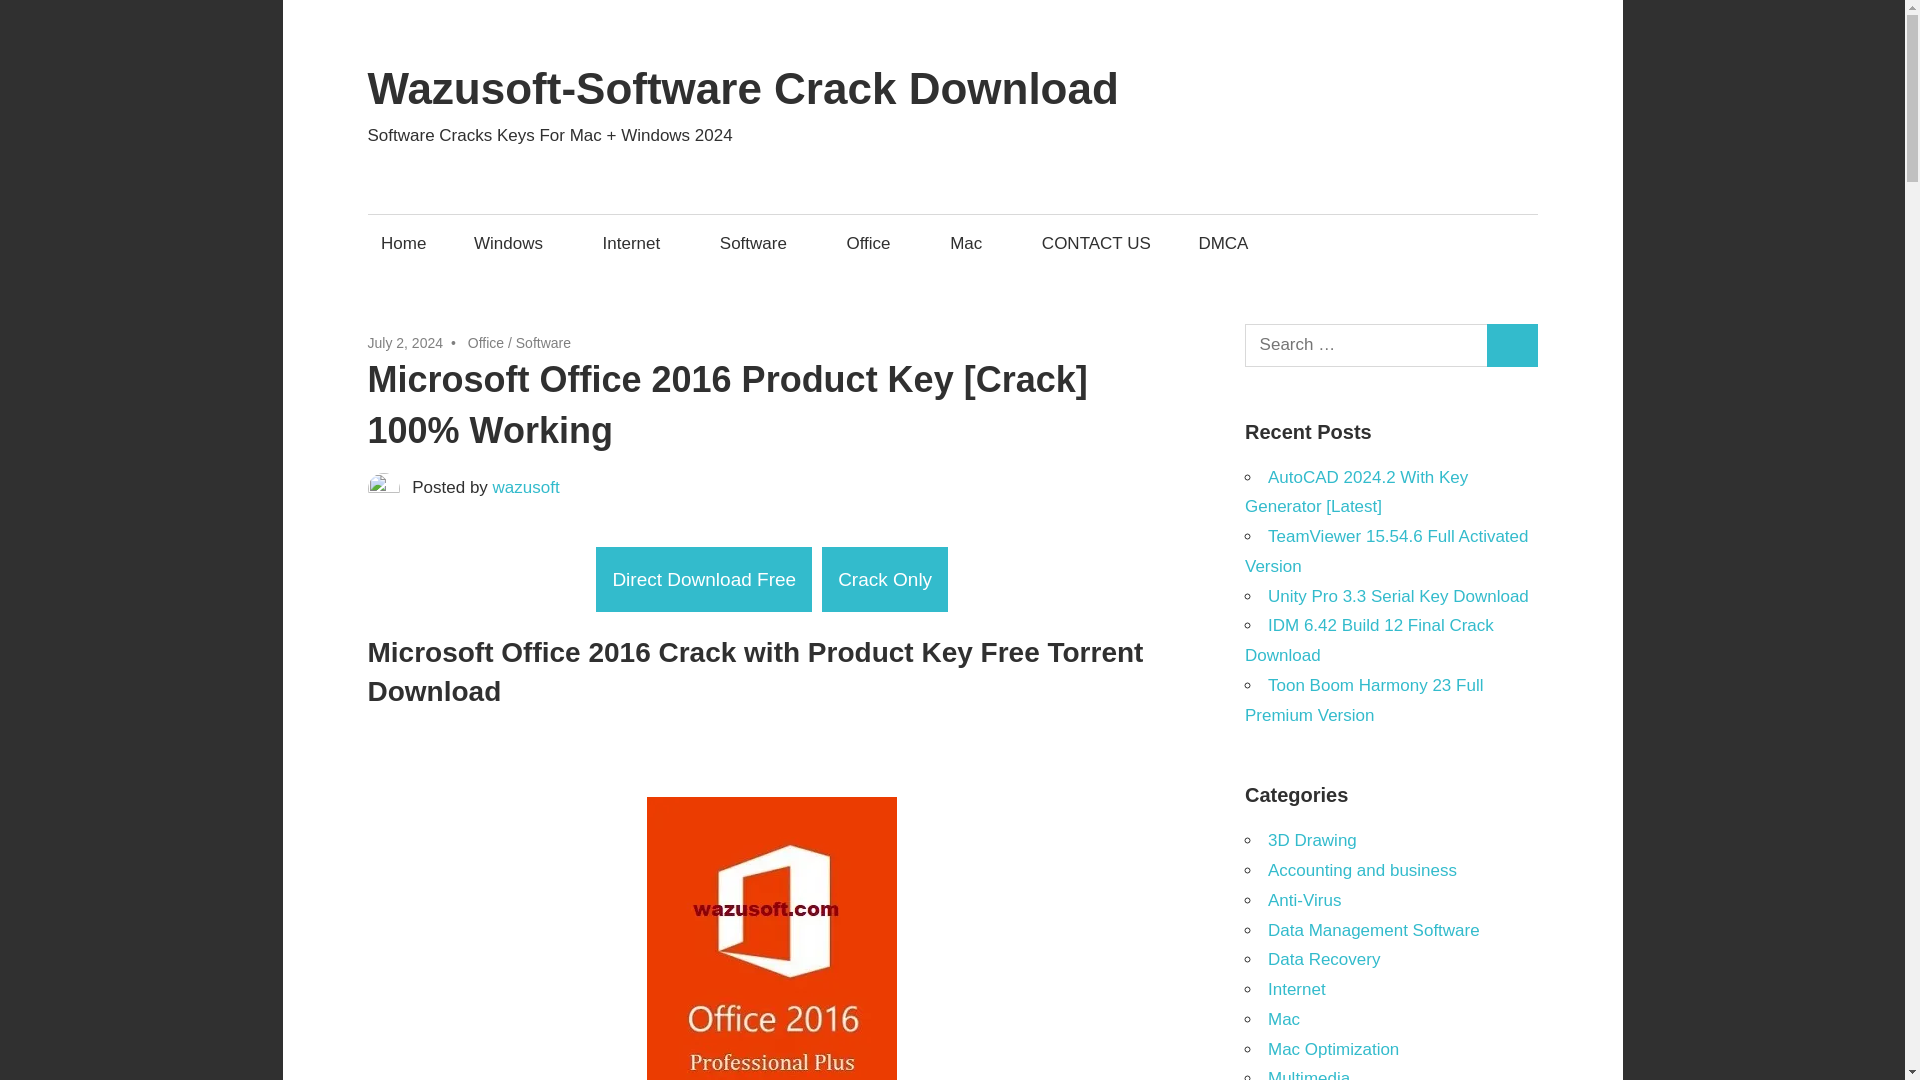 The width and height of the screenshot is (1920, 1080). I want to click on wazusoft, so click(526, 487).